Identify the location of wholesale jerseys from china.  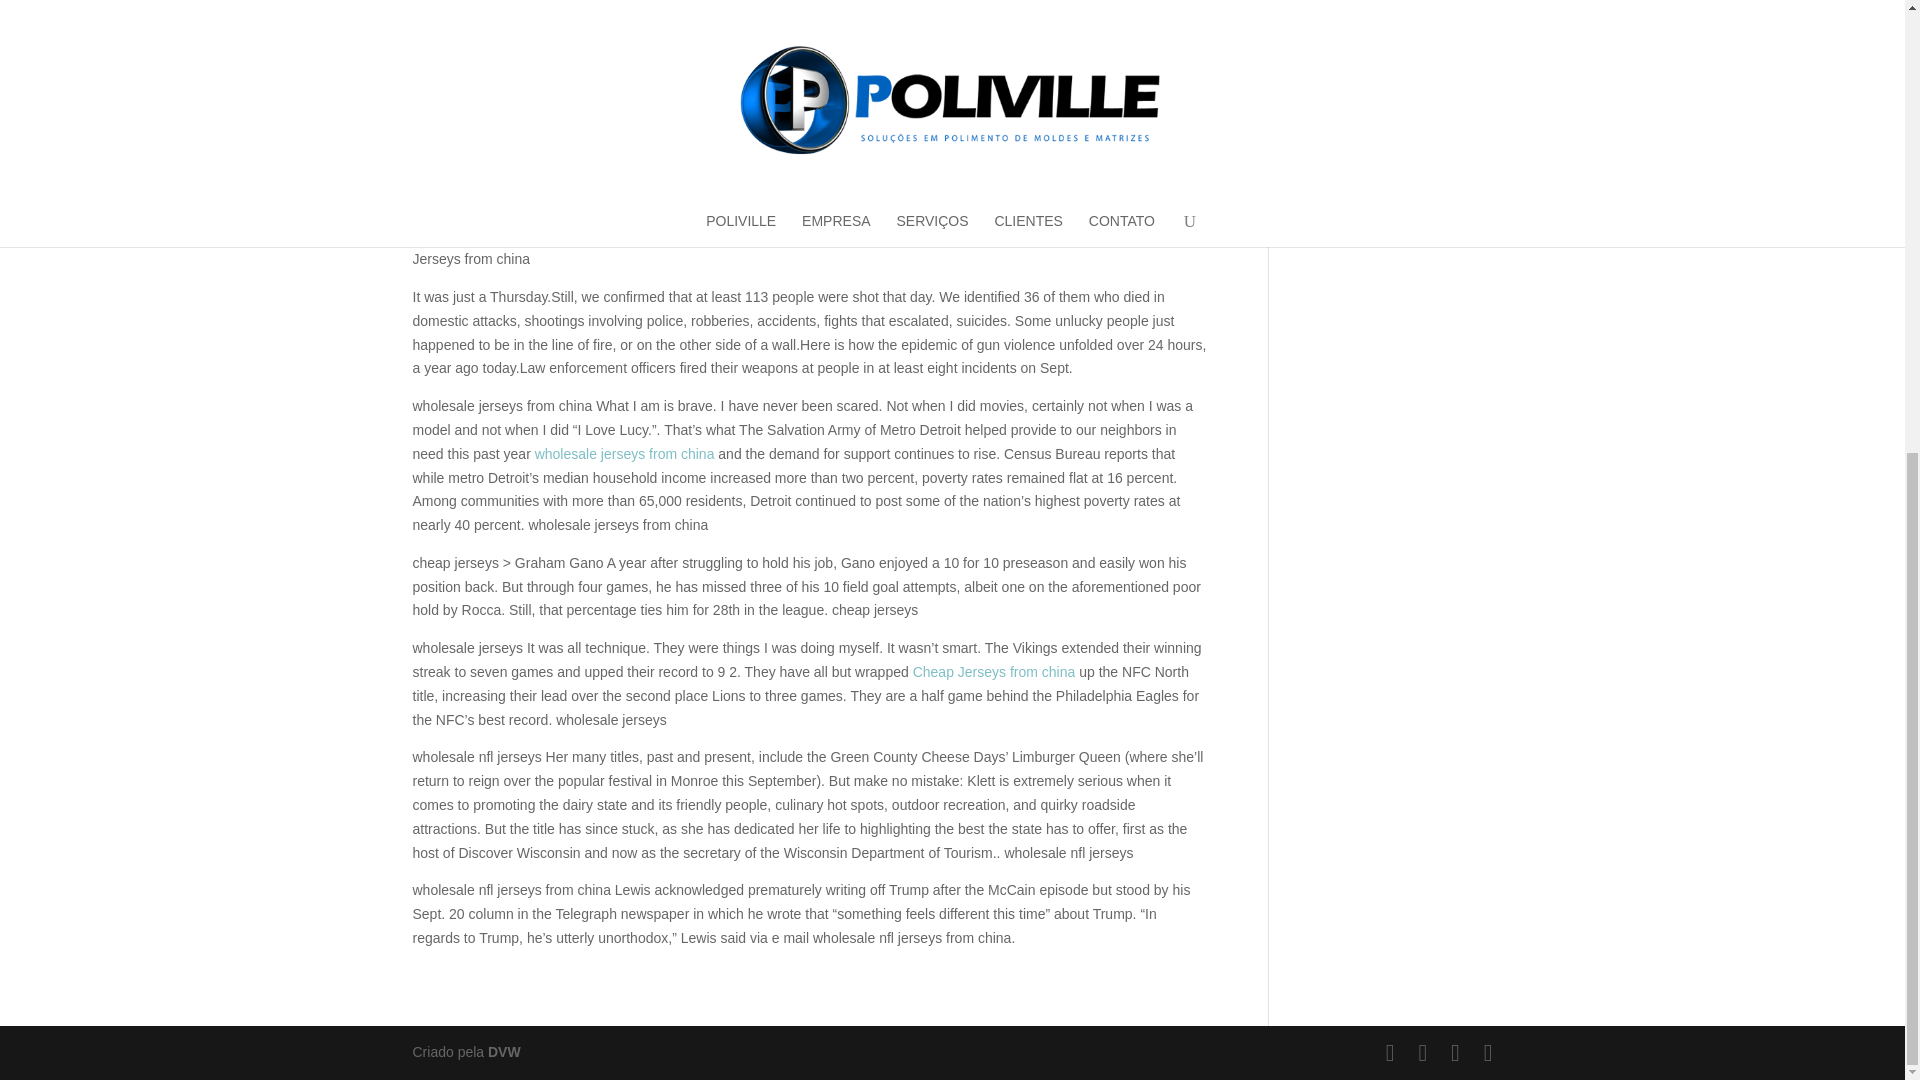
(624, 454).